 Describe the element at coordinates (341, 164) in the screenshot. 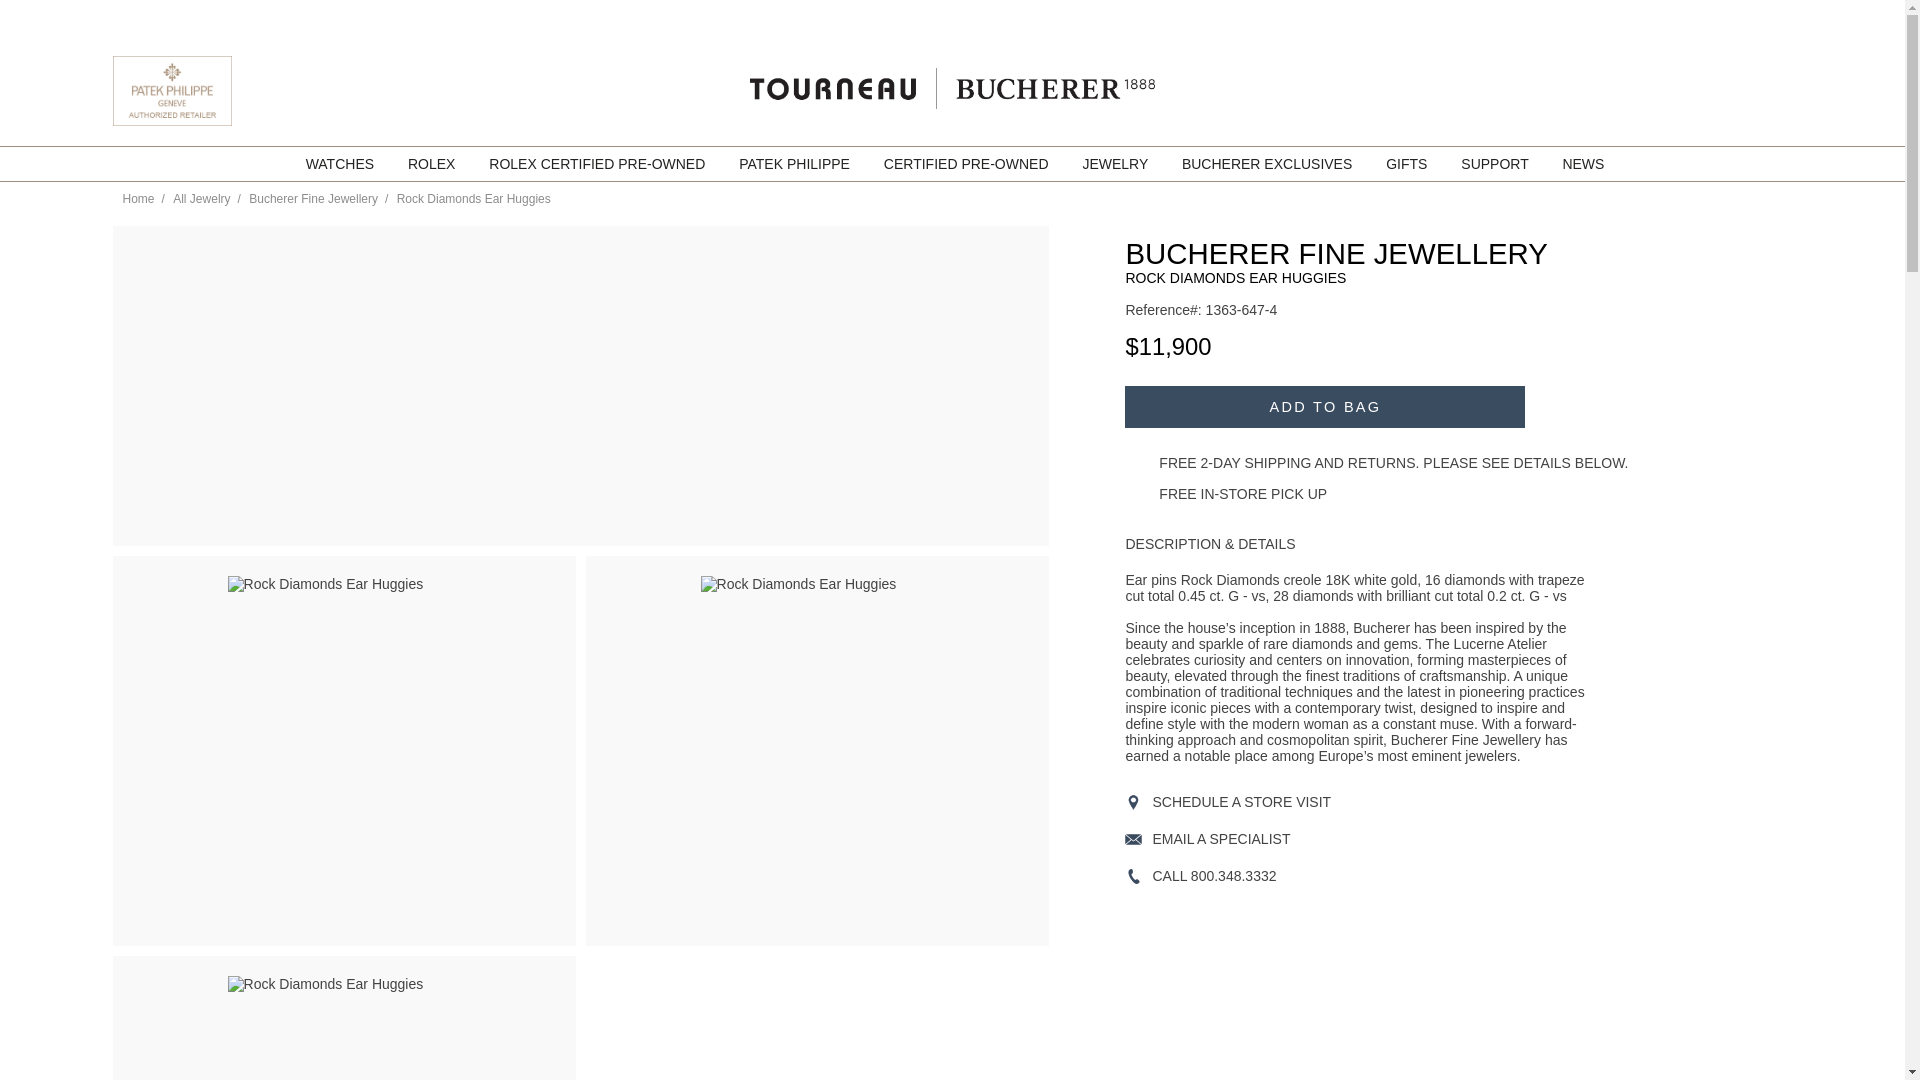

I see `WATCHES` at that location.